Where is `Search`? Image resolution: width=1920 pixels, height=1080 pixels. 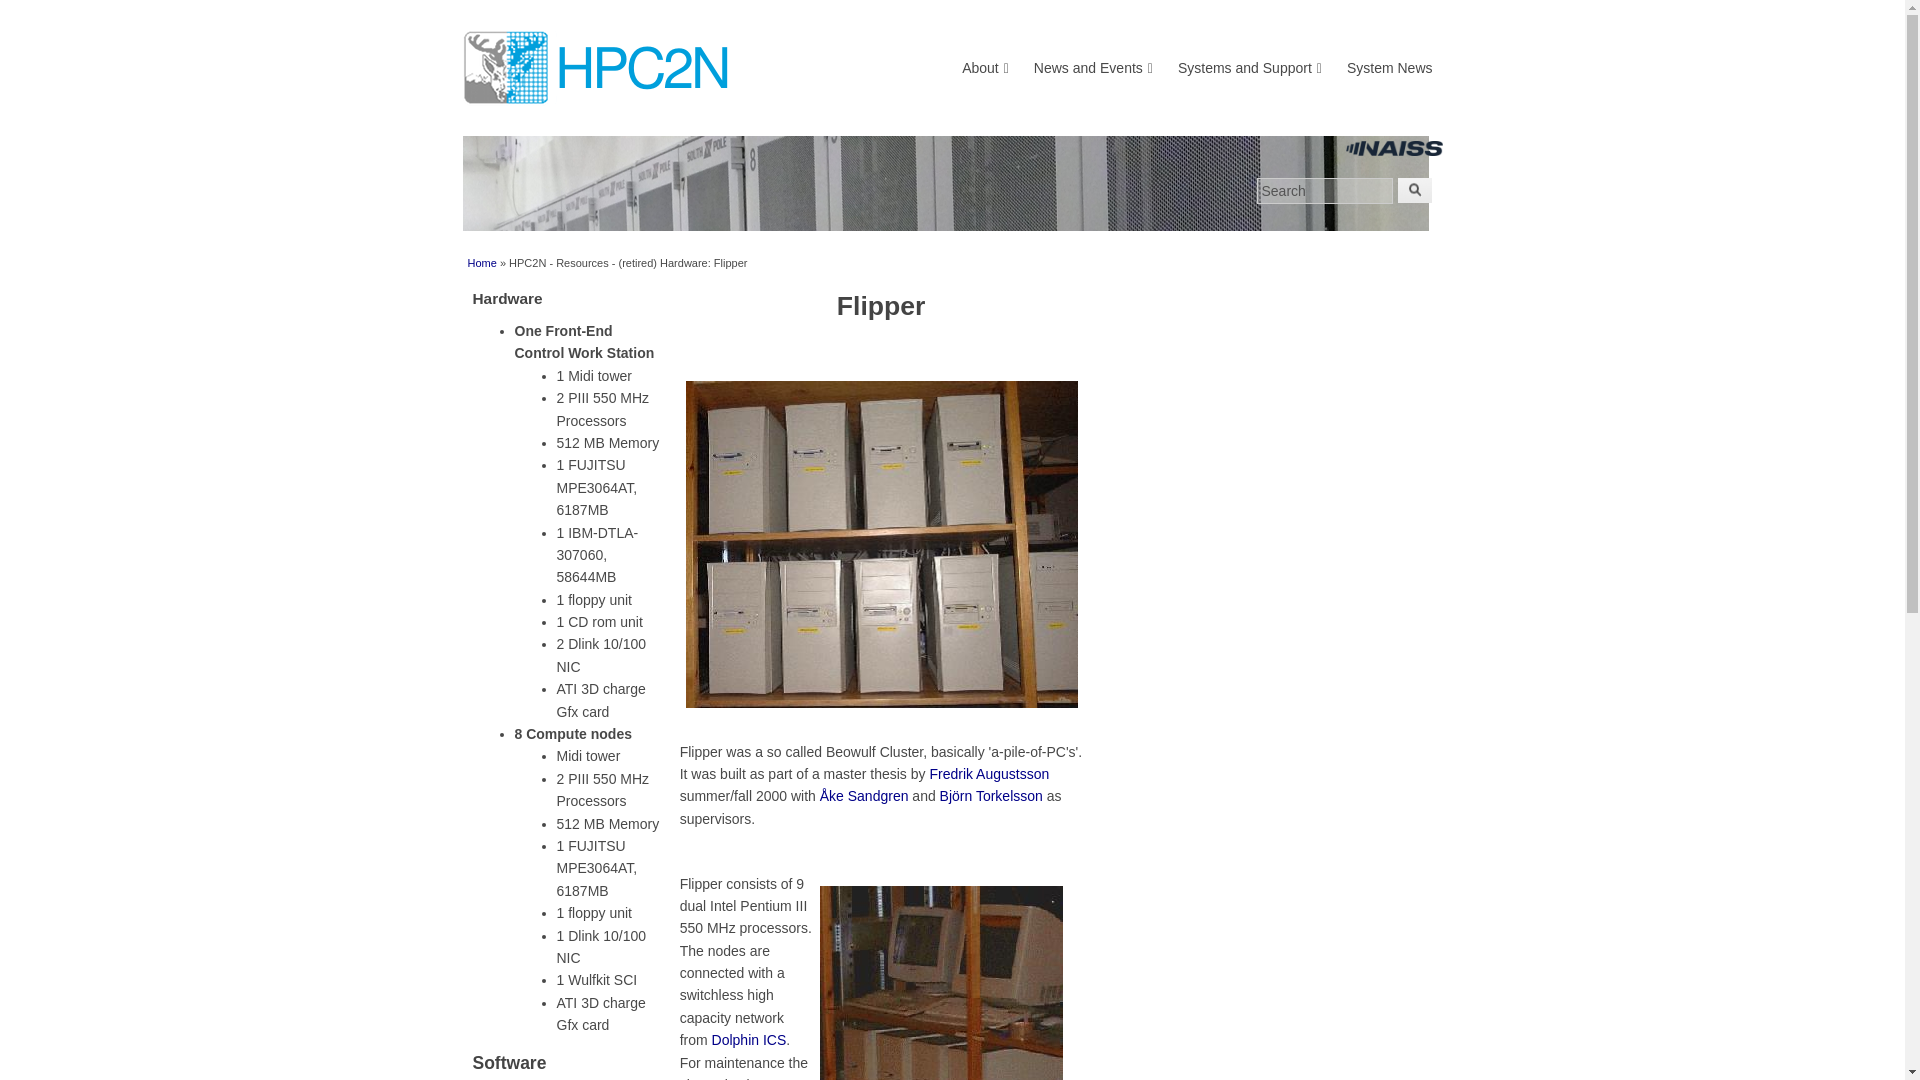 Search is located at coordinates (1324, 191).